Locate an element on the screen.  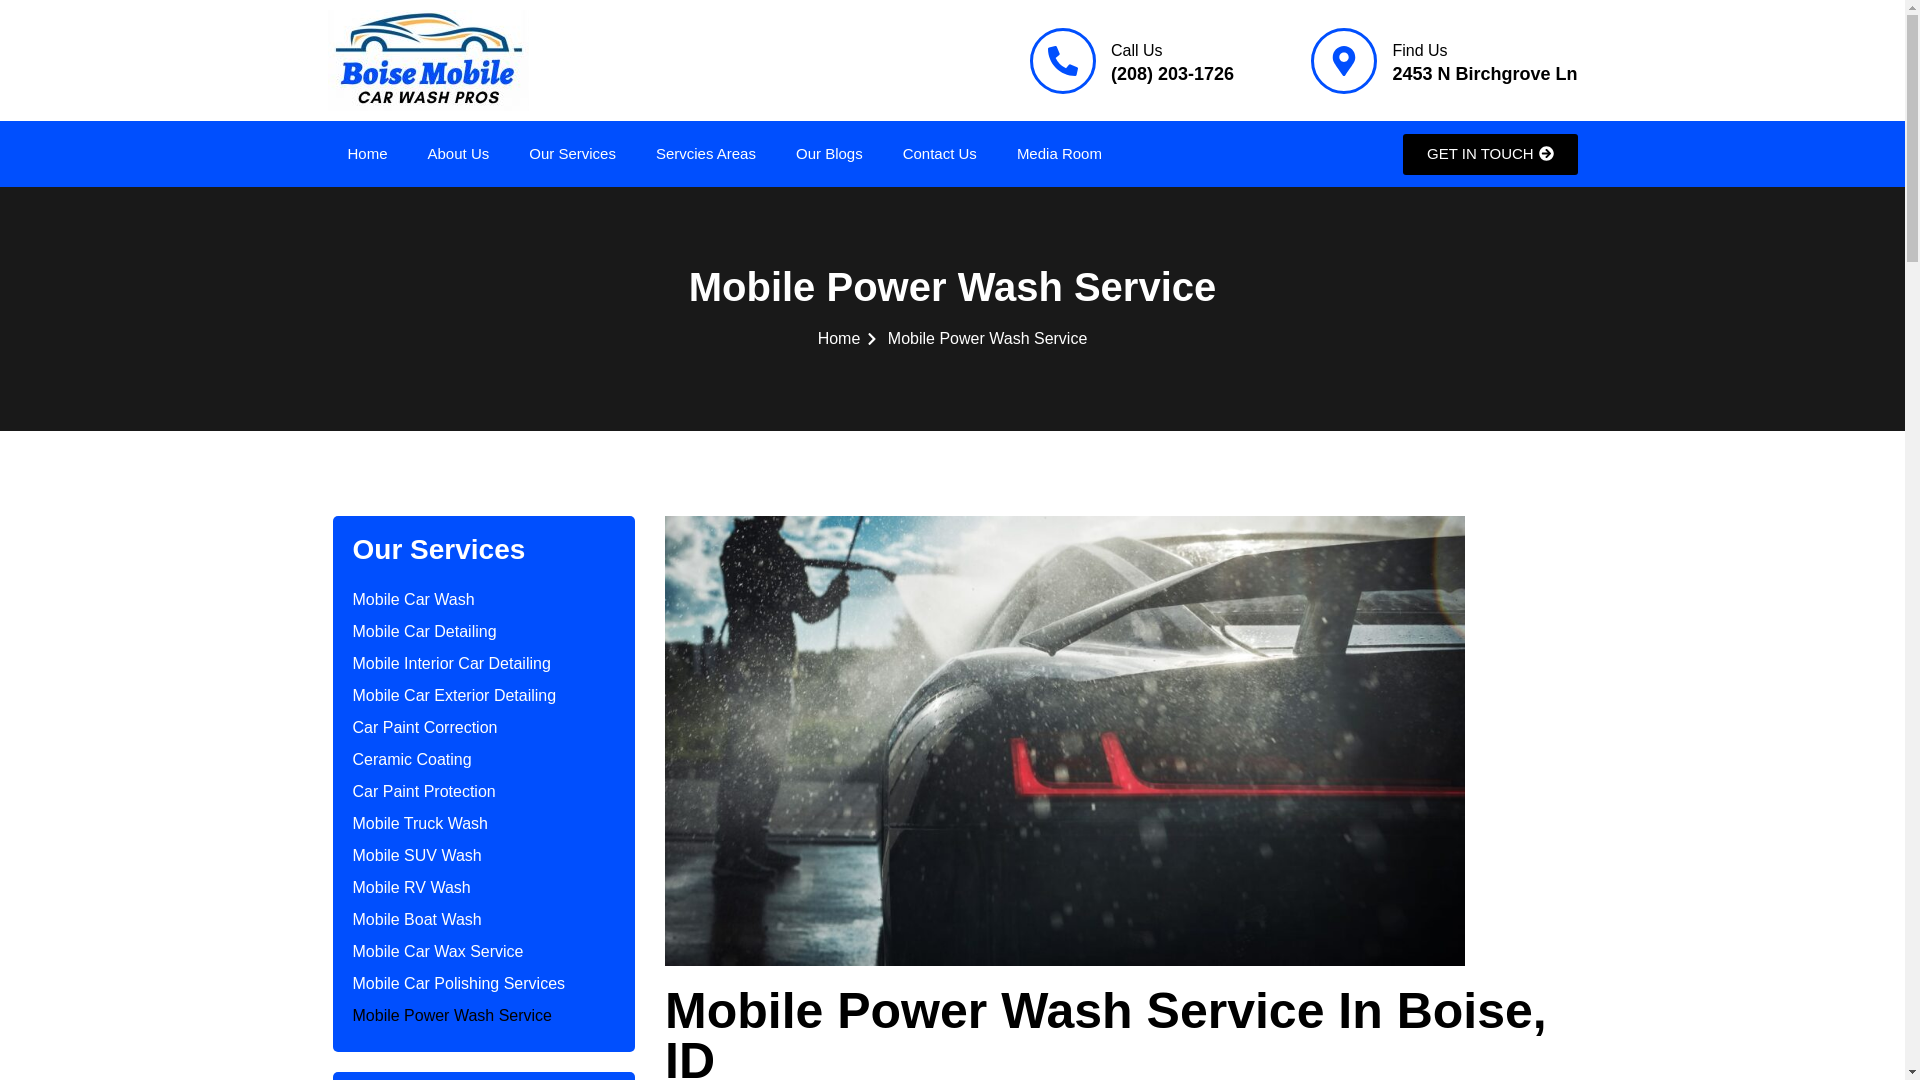
Our Services is located at coordinates (572, 154).